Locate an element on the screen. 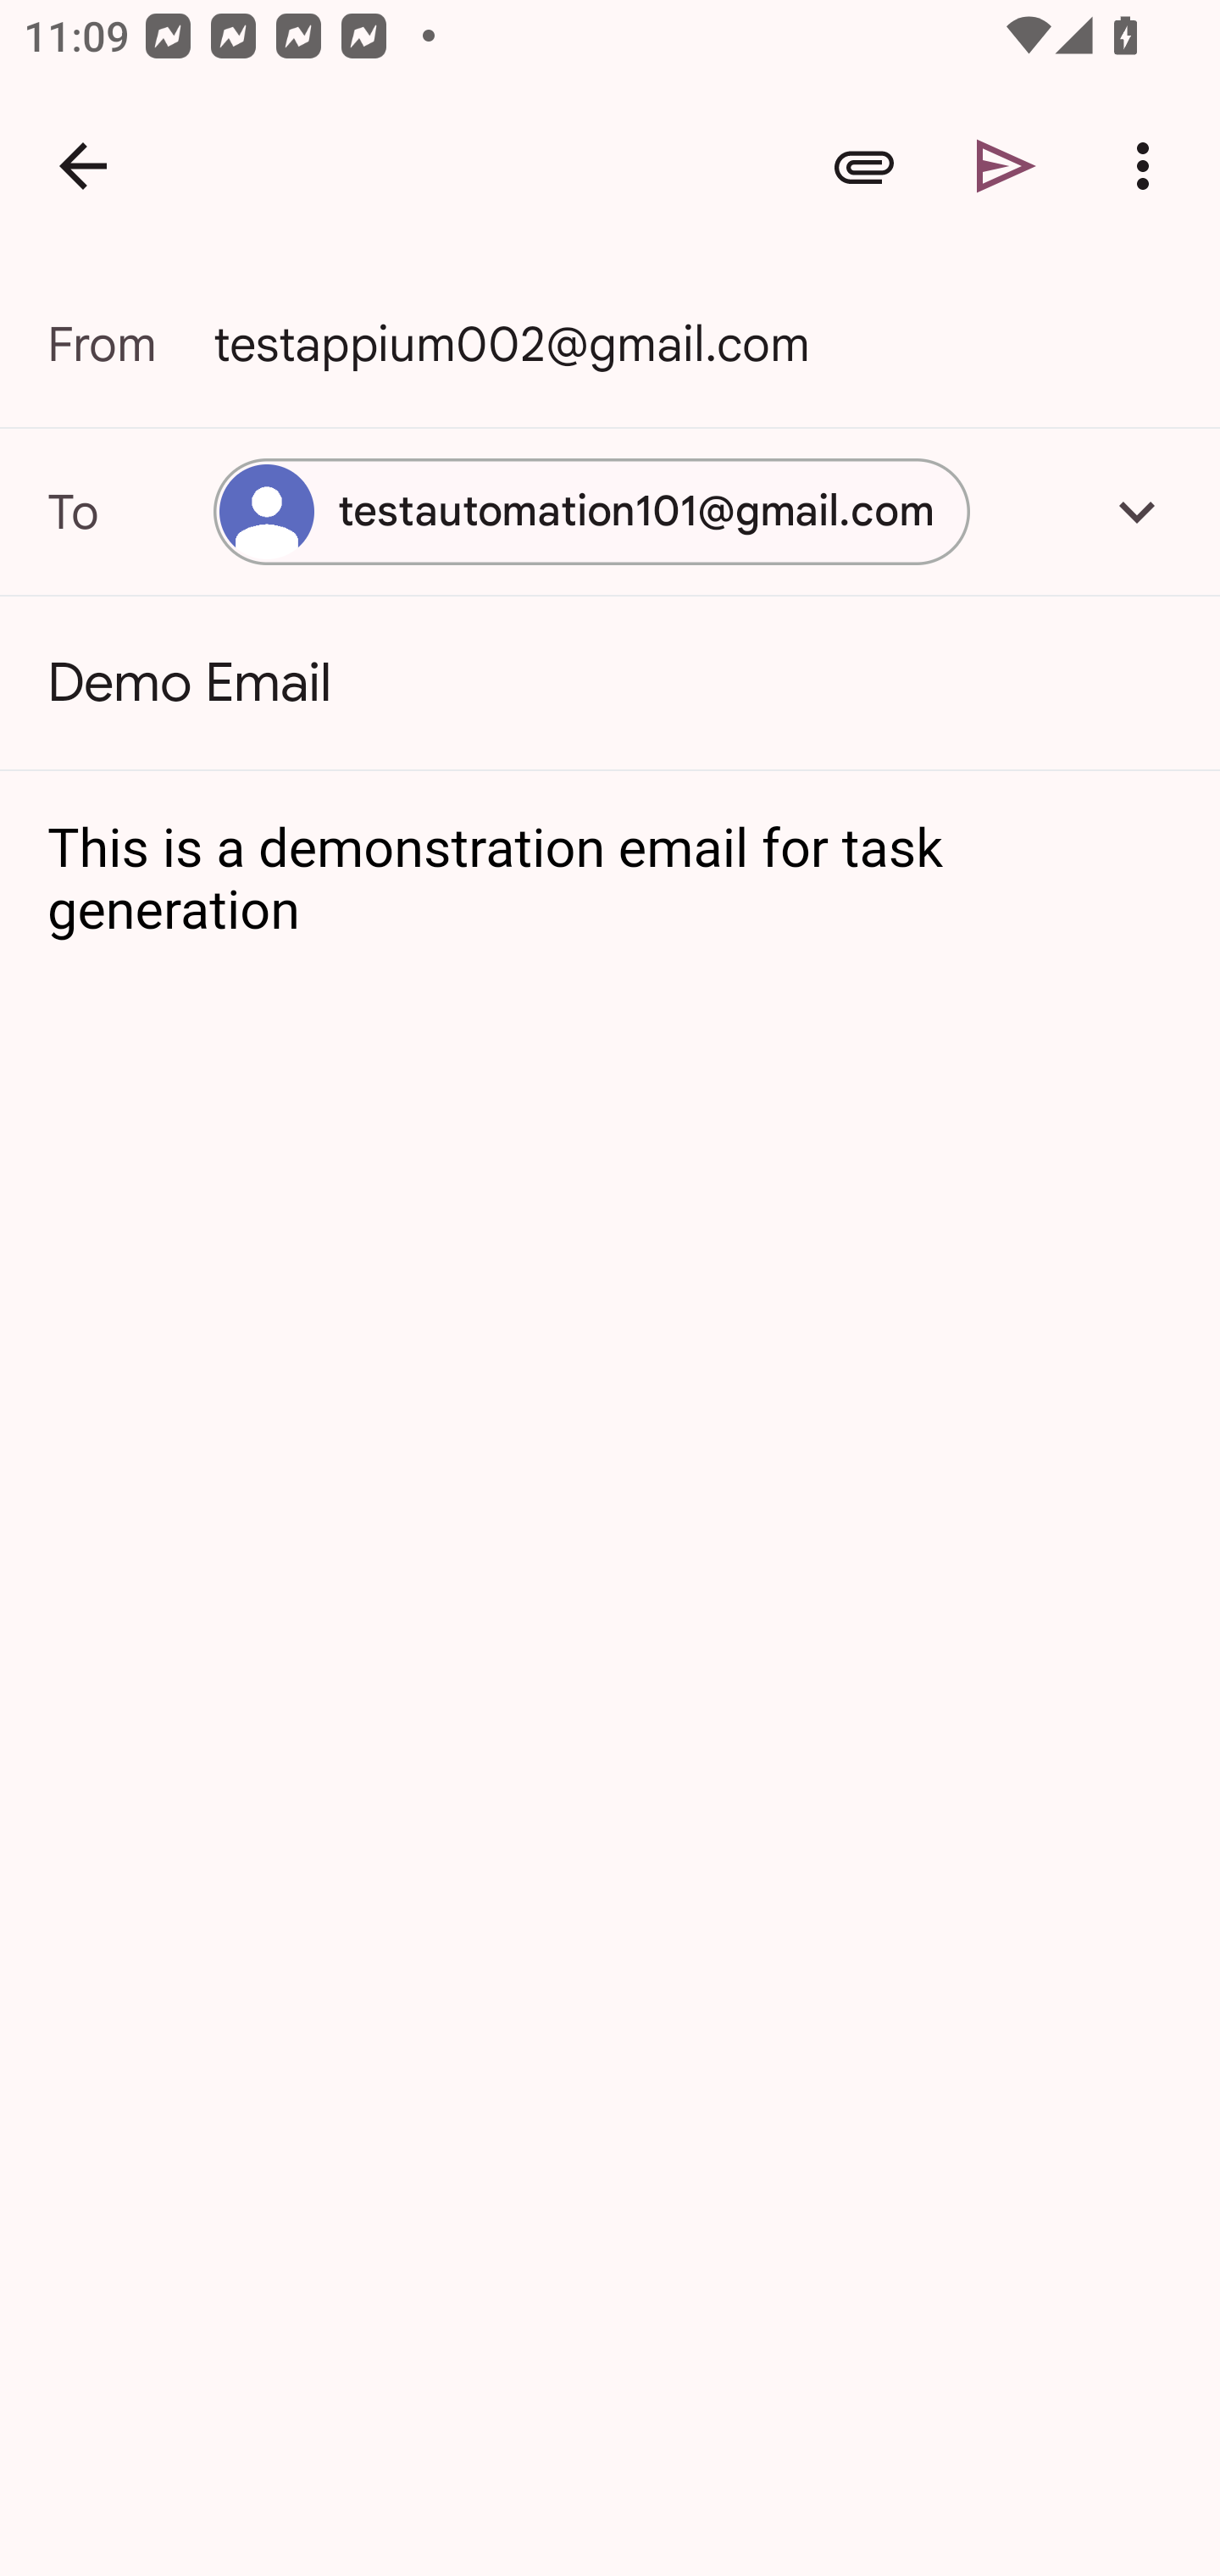 Image resolution: width=1220 pixels, height=2576 pixels. Attach file is located at coordinates (864, 166).